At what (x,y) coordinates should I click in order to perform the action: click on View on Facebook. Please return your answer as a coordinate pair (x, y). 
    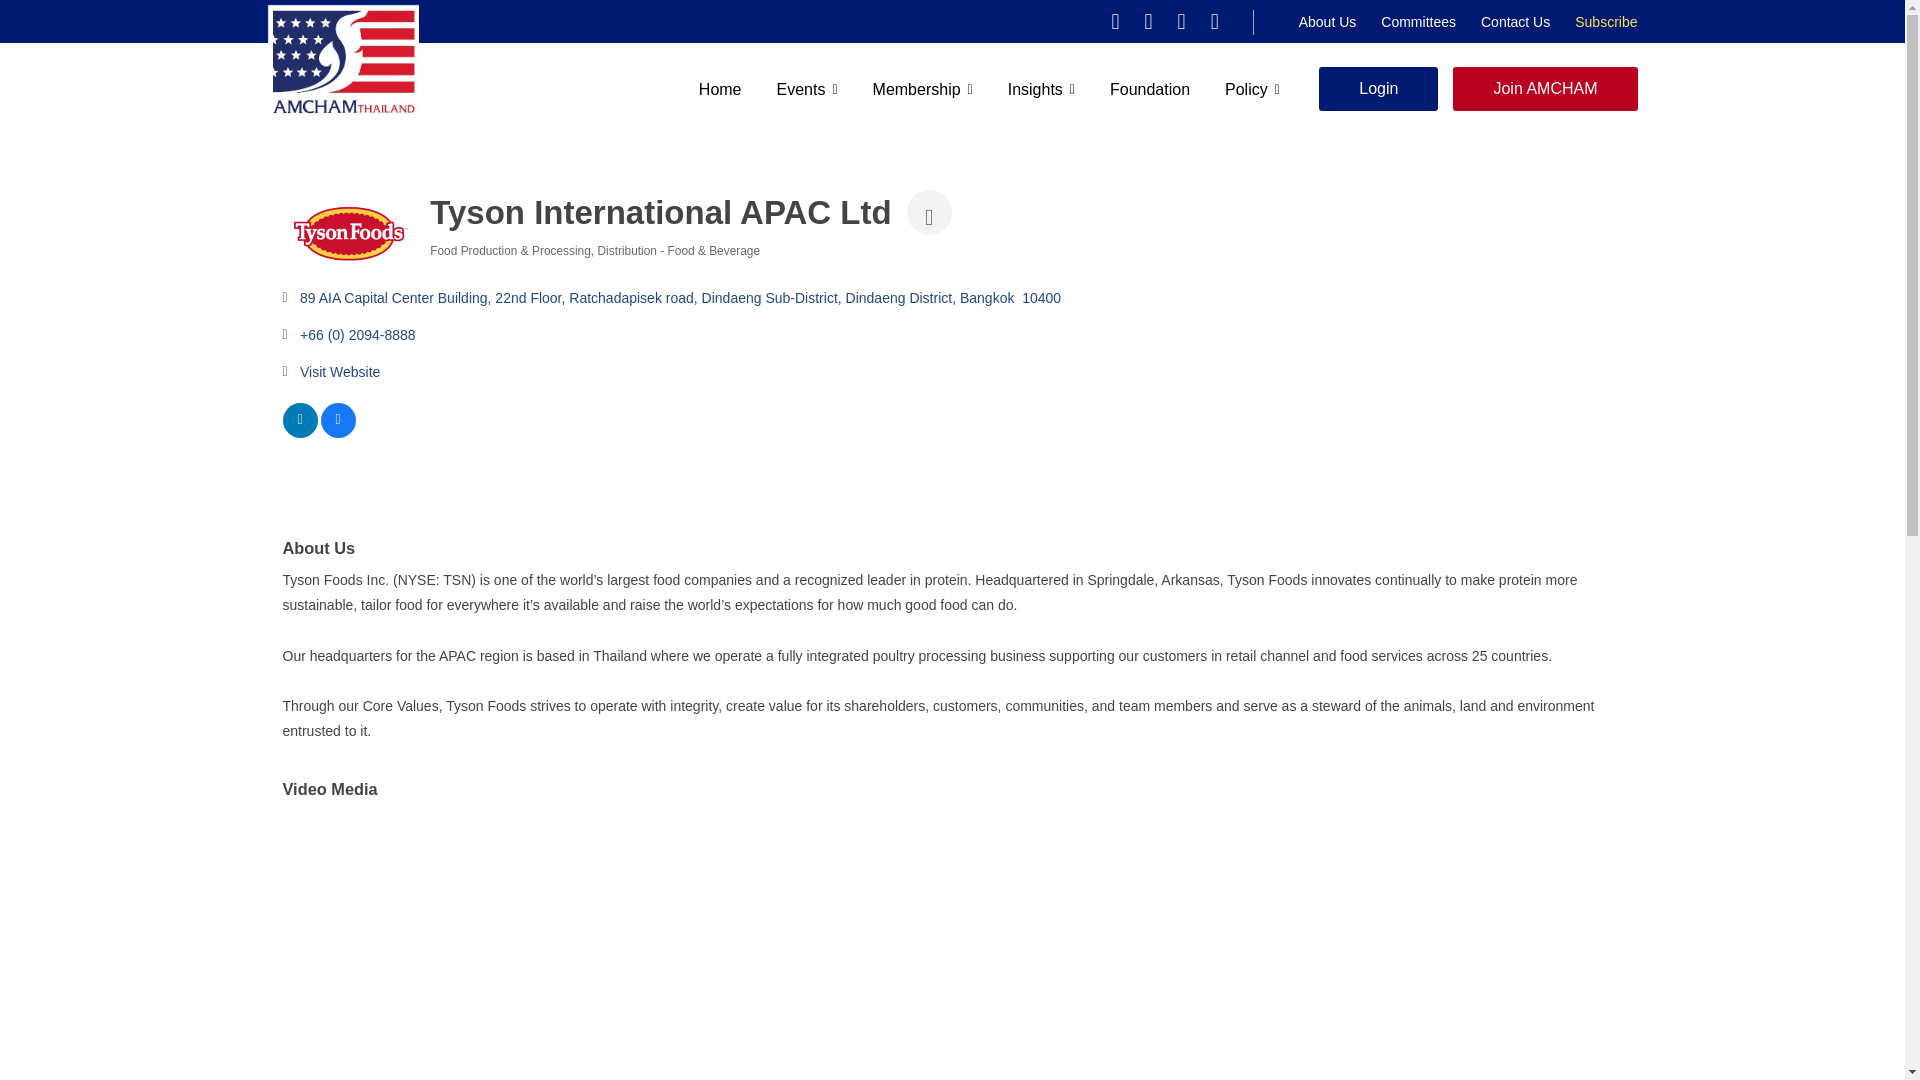
    Looking at the image, I should click on (338, 432).